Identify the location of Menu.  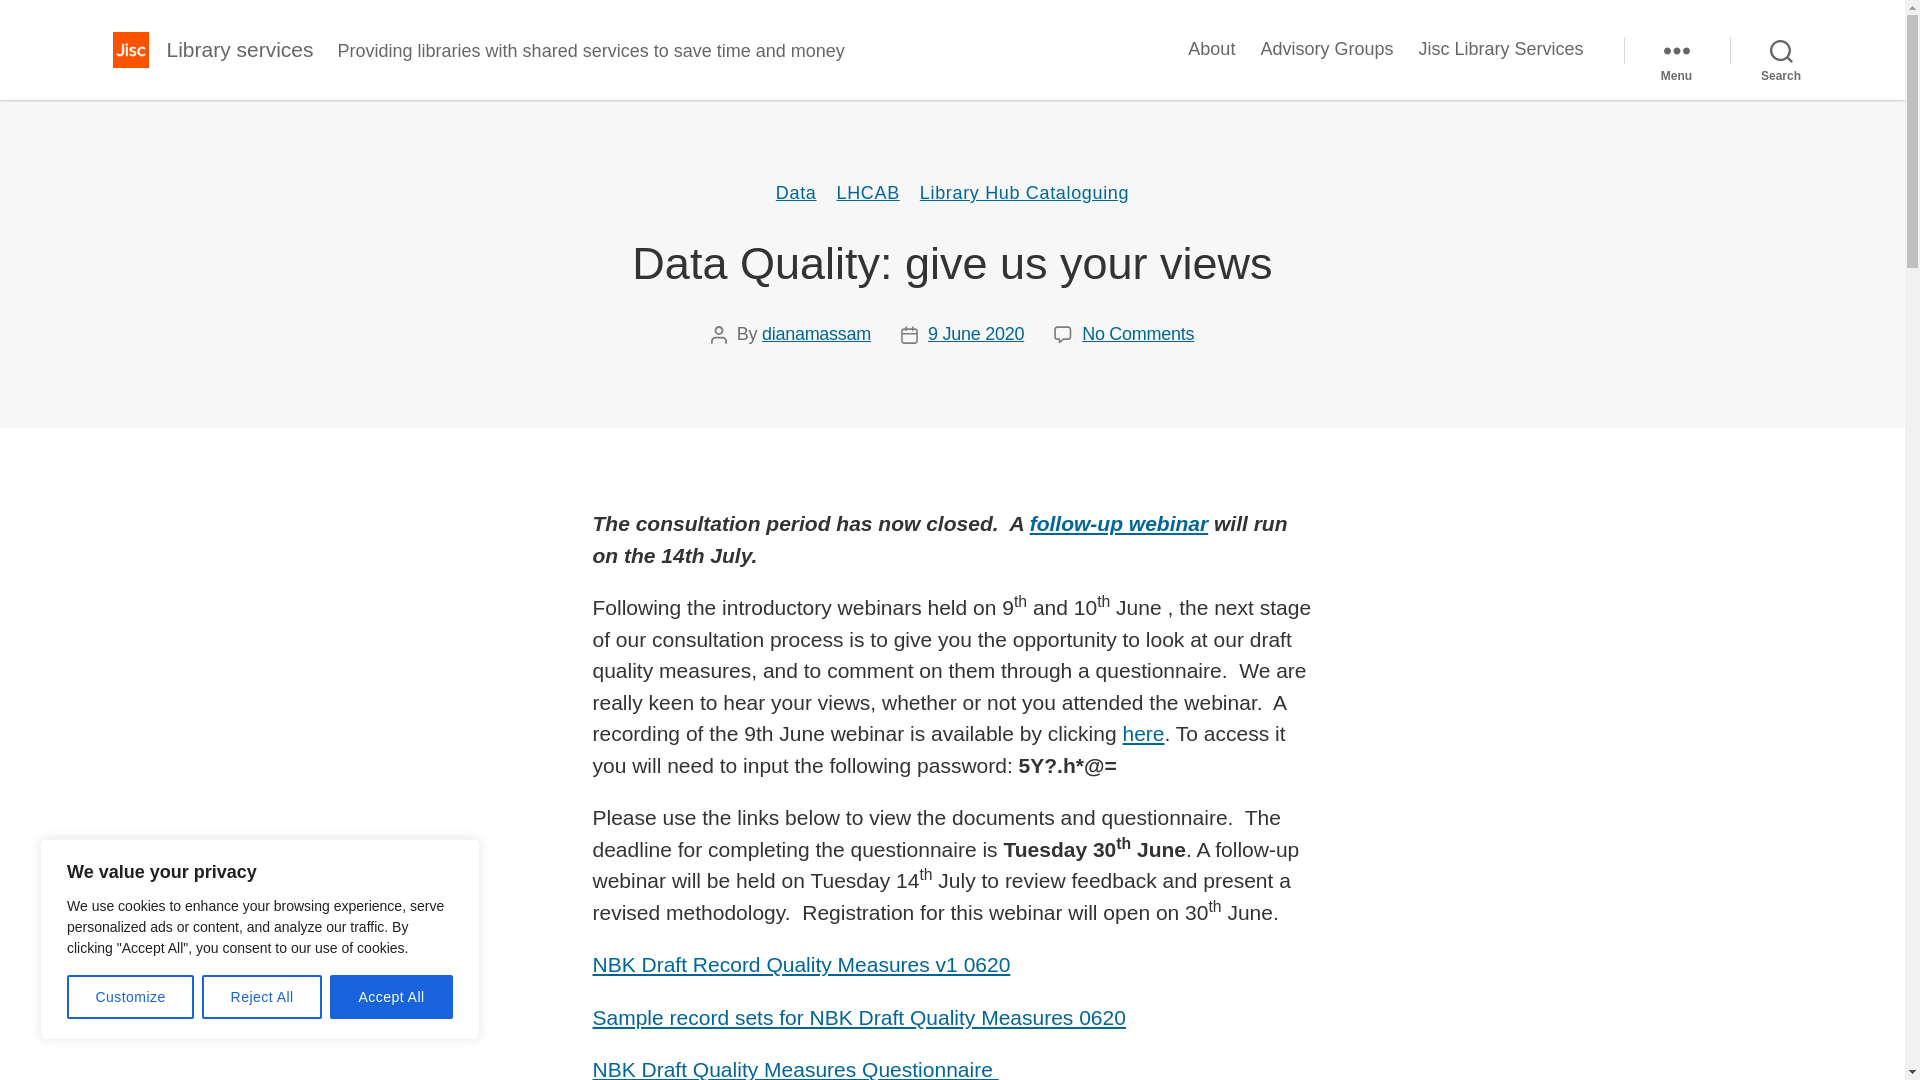
(1676, 50).